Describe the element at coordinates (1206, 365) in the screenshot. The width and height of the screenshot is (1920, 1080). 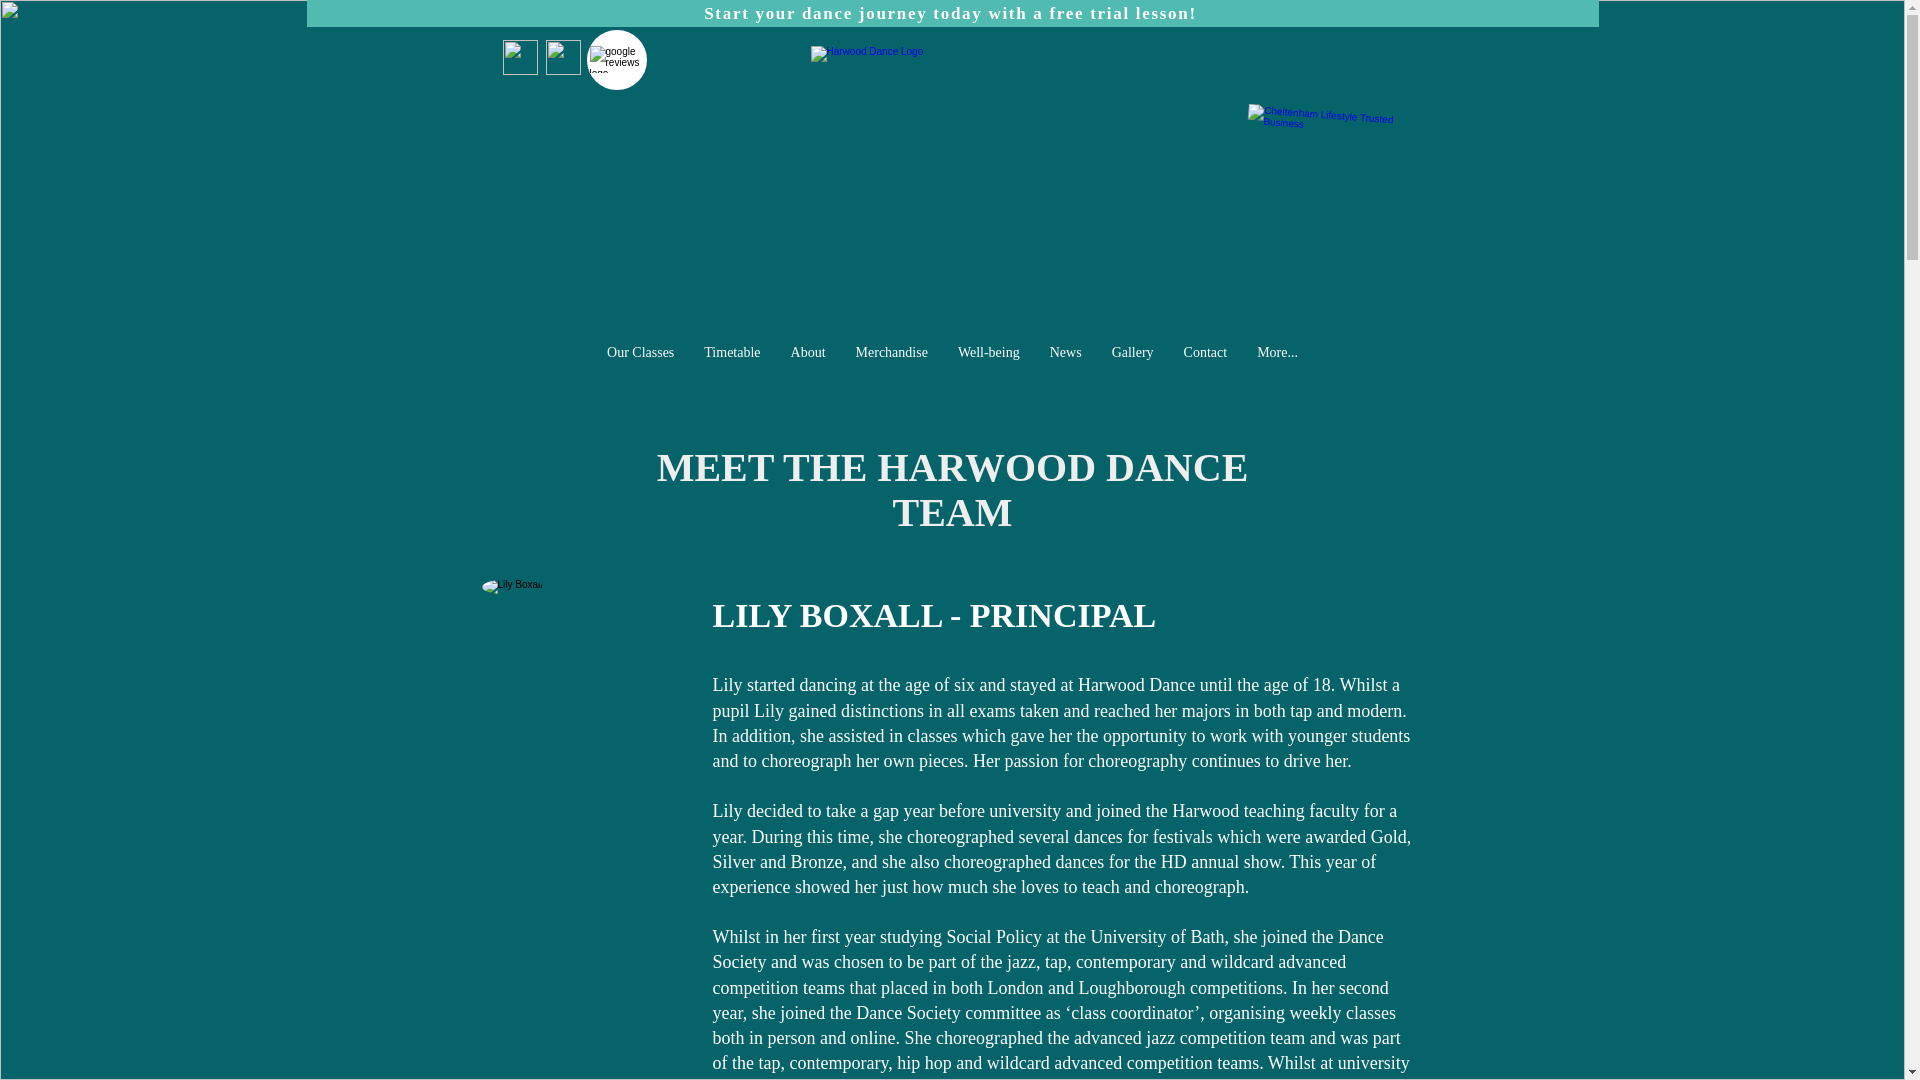
I see `Contact` at that location.